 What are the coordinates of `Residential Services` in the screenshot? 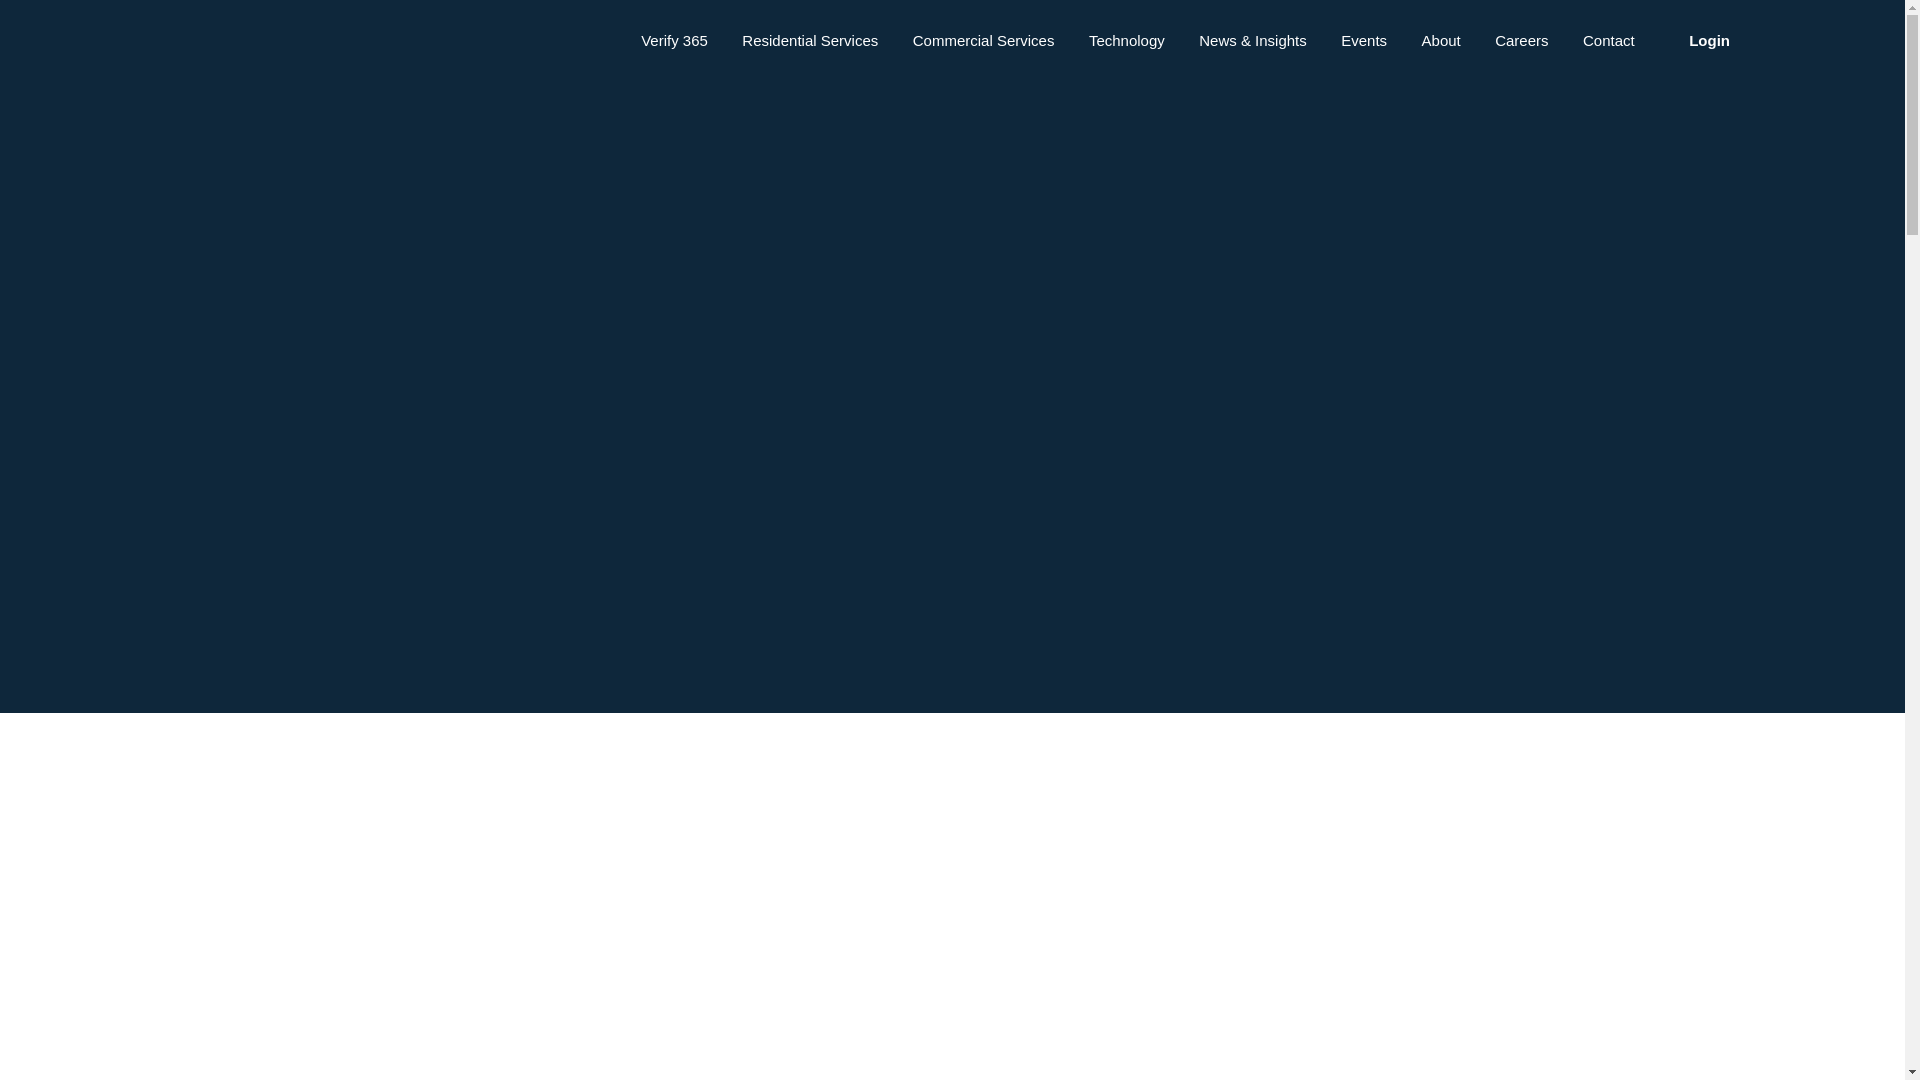 It's located at (809, 44).